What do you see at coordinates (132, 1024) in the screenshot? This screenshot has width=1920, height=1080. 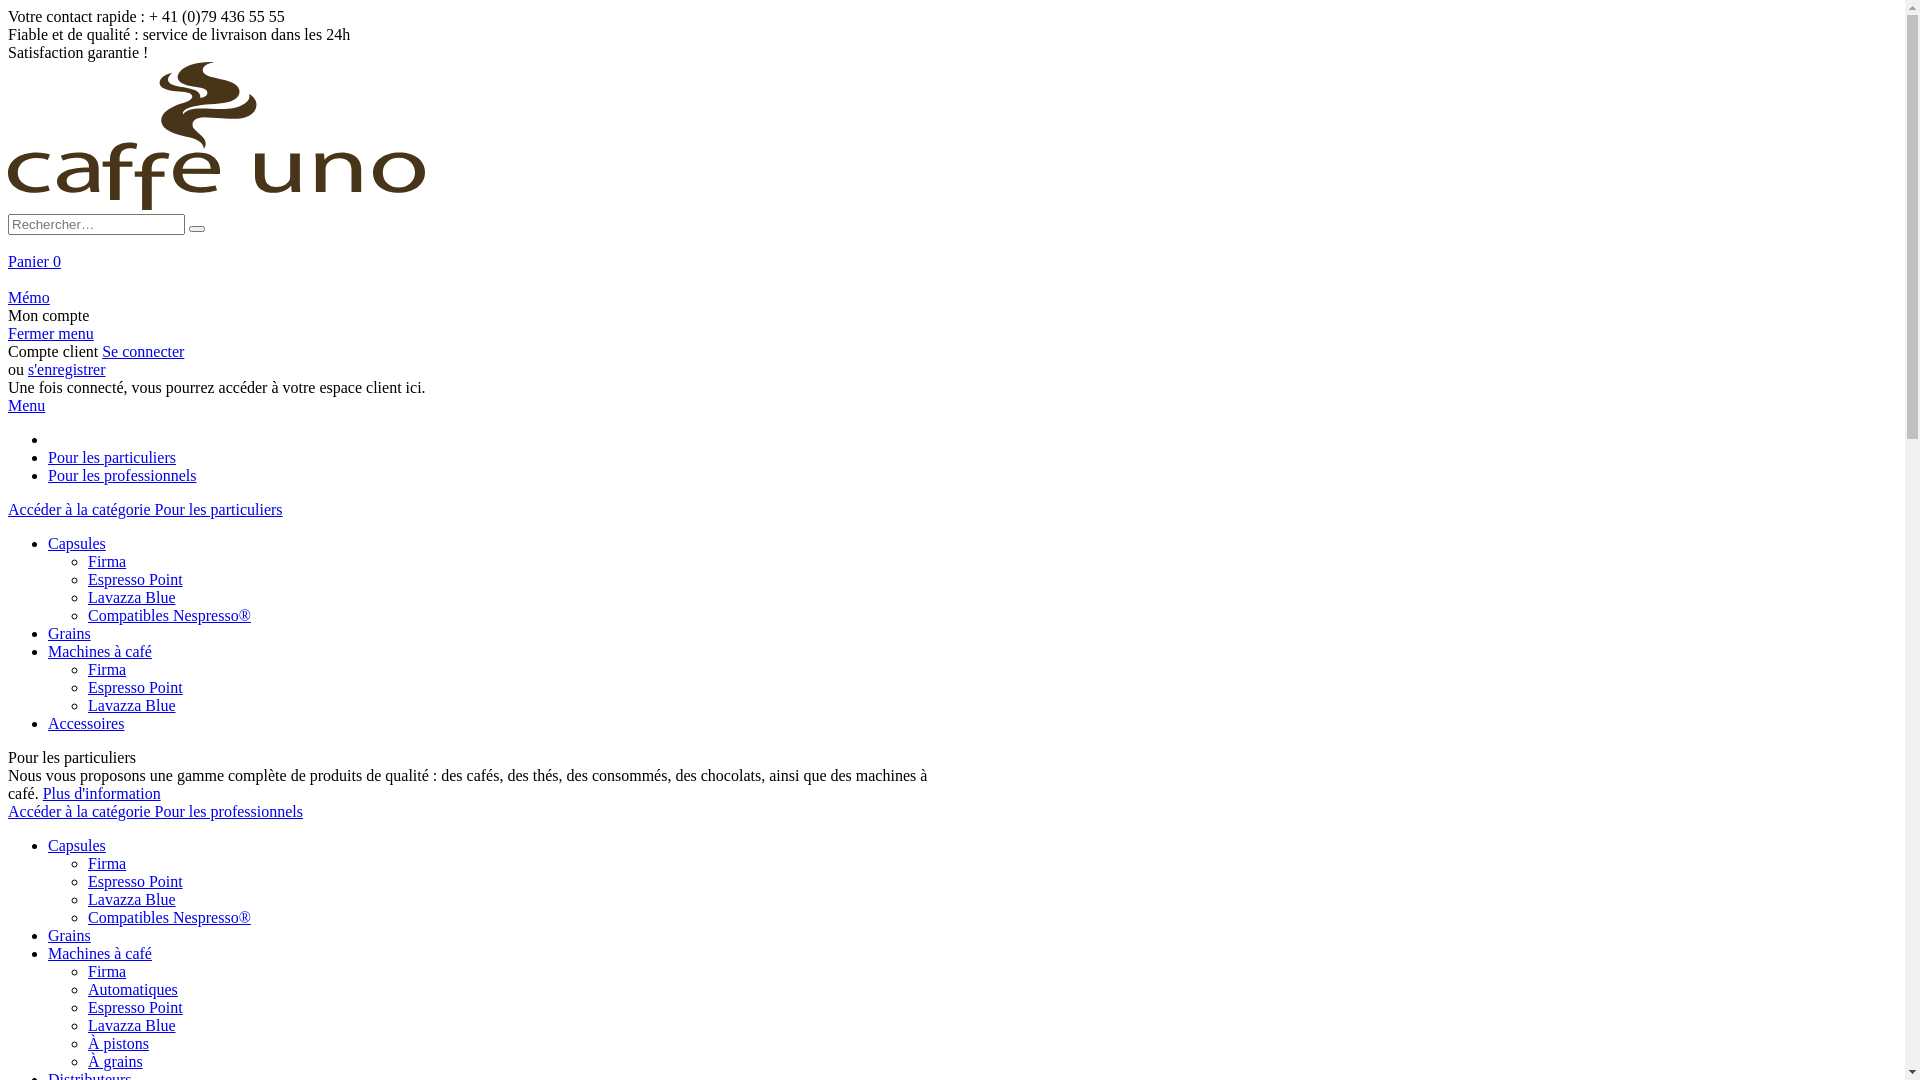 I see `Lavazza Blue` at bounding box center [132, 1024].